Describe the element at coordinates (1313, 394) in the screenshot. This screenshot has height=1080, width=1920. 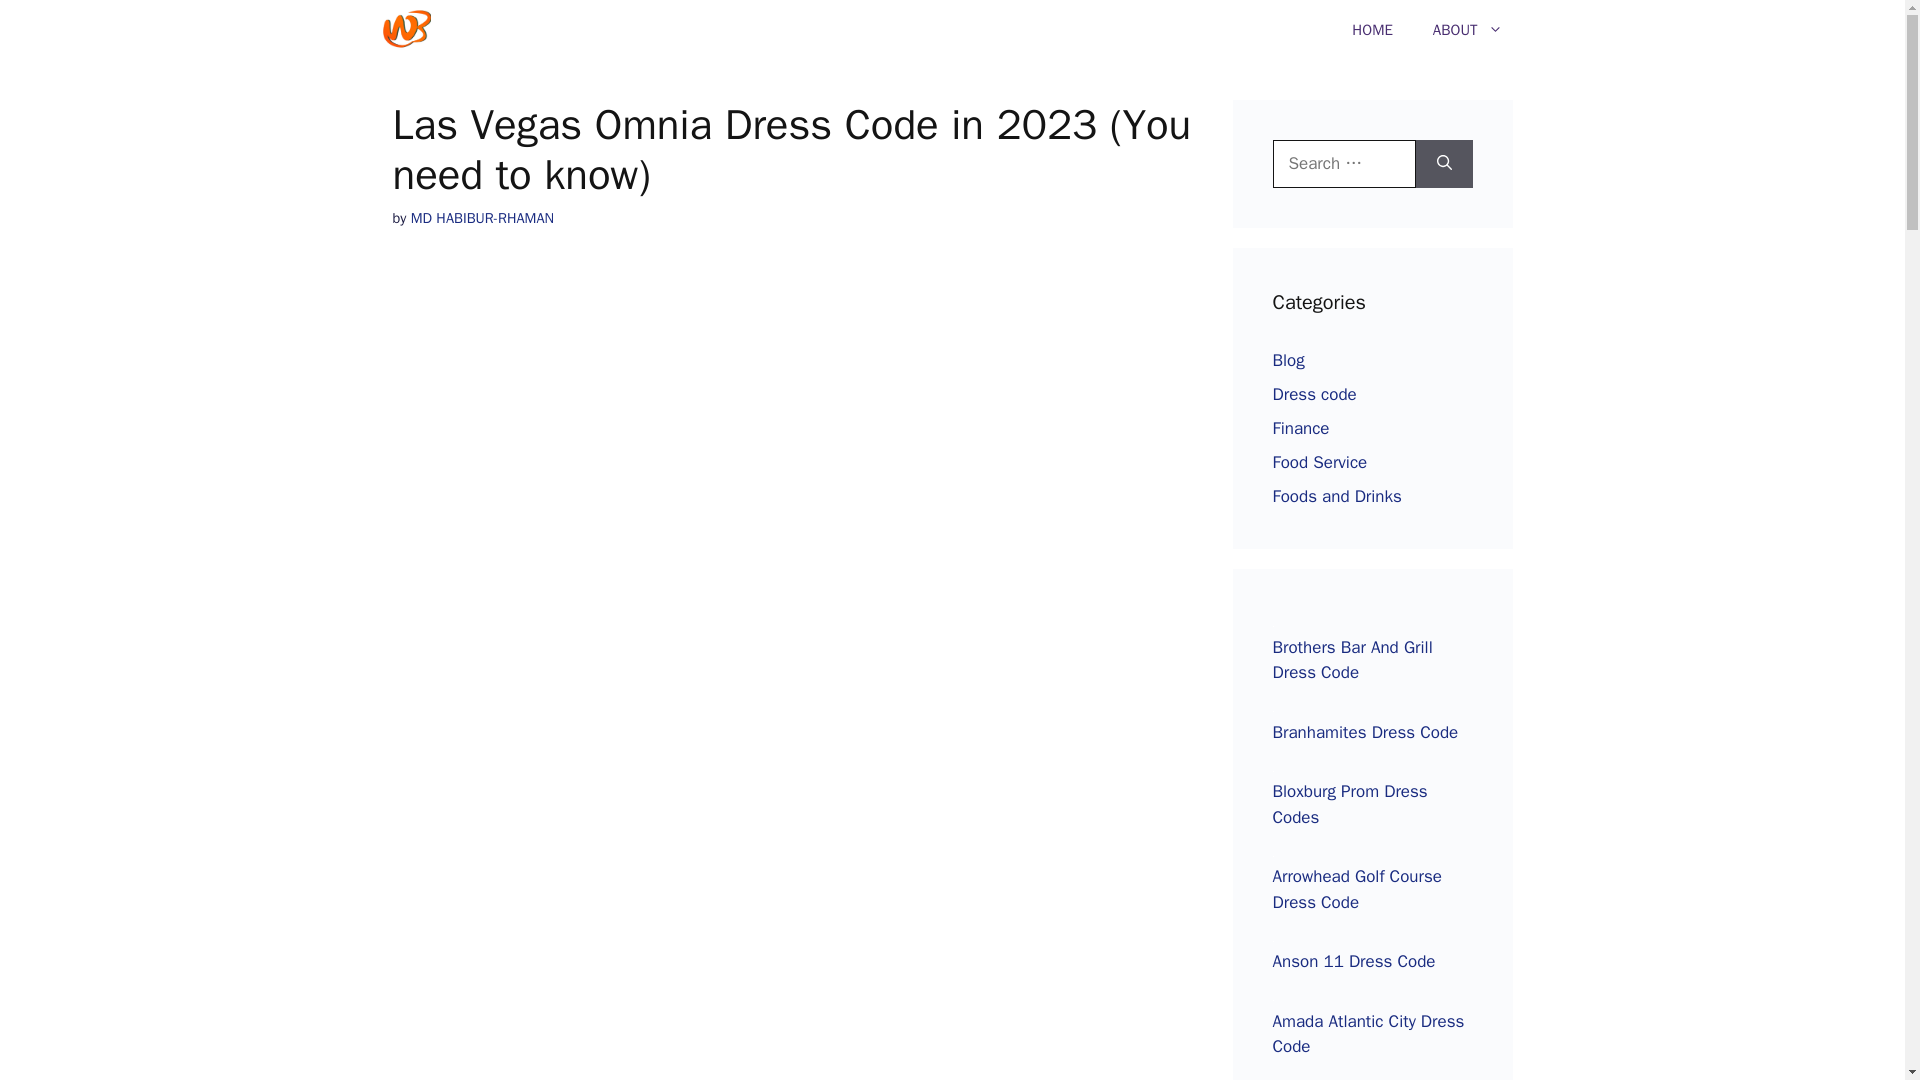
I see `Dress code` at that location.